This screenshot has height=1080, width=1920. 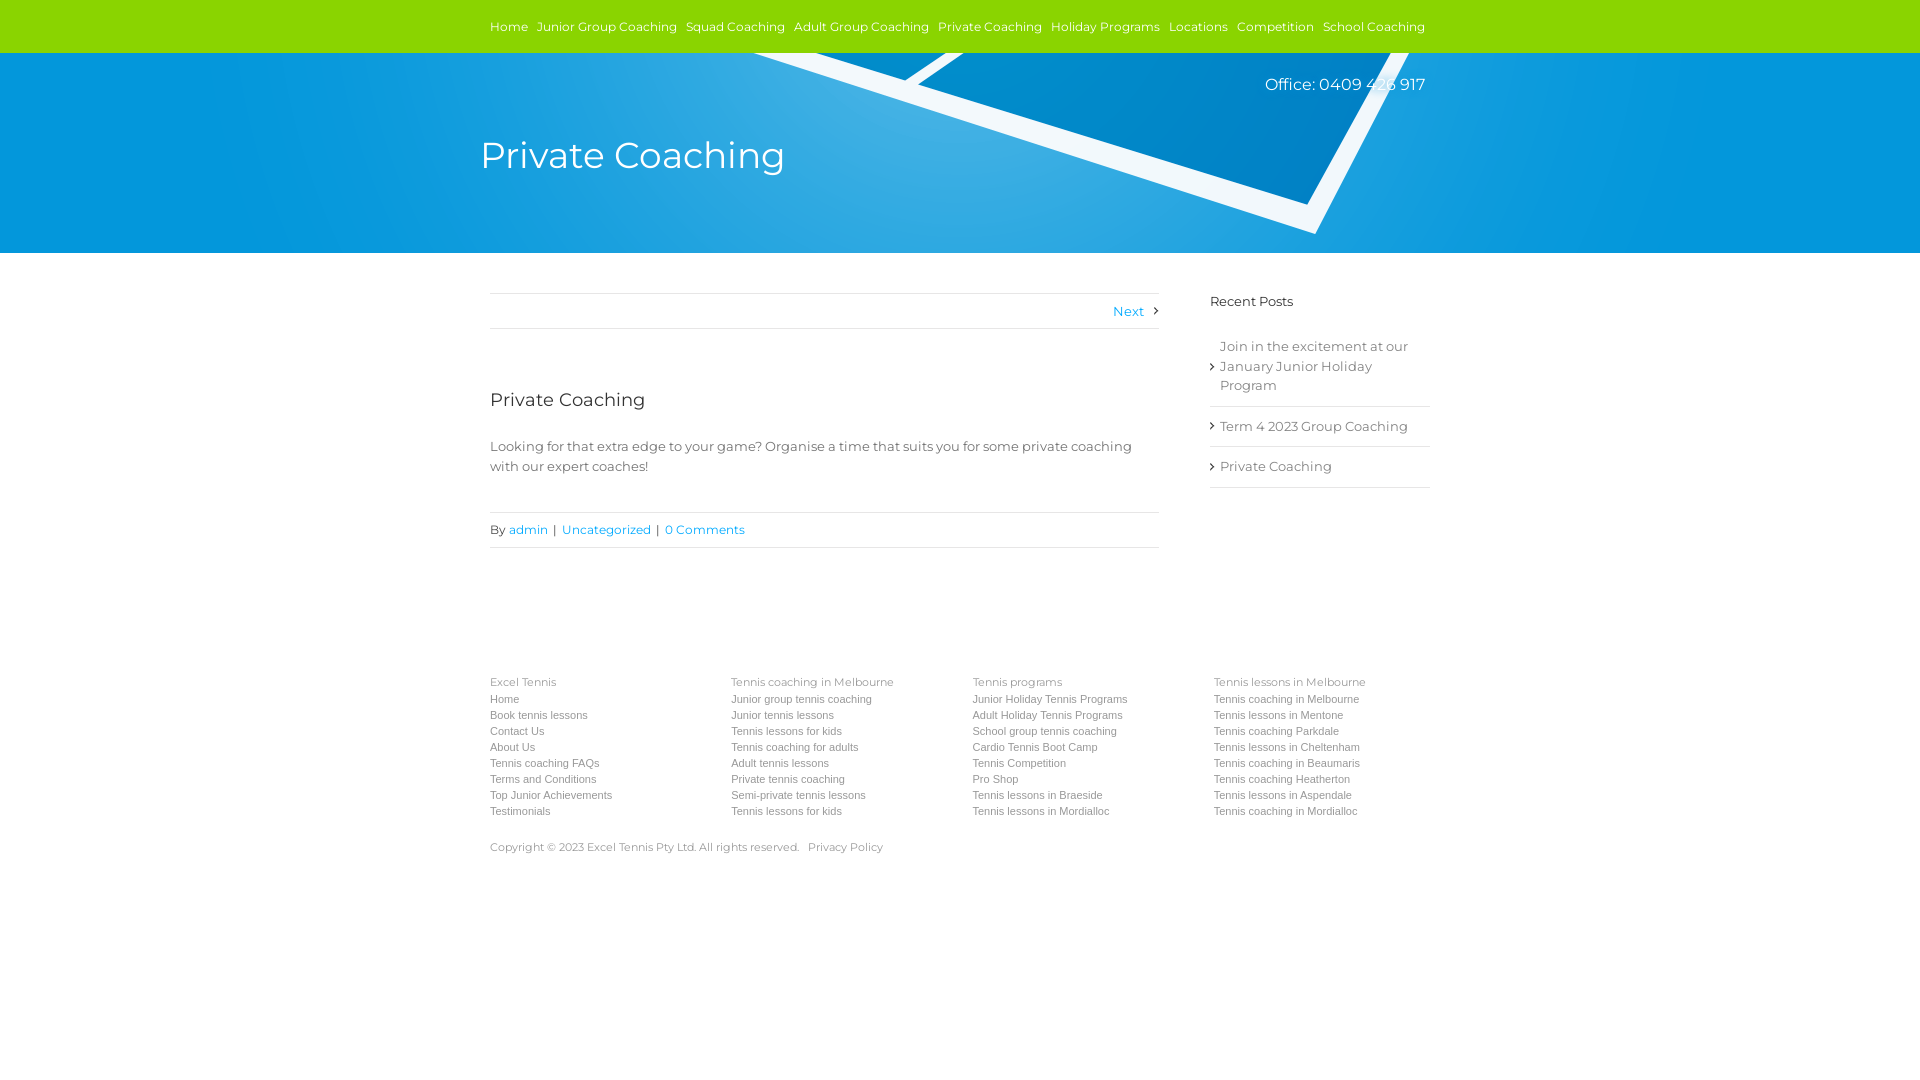 What do you see at coordinates (516, 731) in the screenshot?
I see `Contact Us` at bounding box center [516, 731].